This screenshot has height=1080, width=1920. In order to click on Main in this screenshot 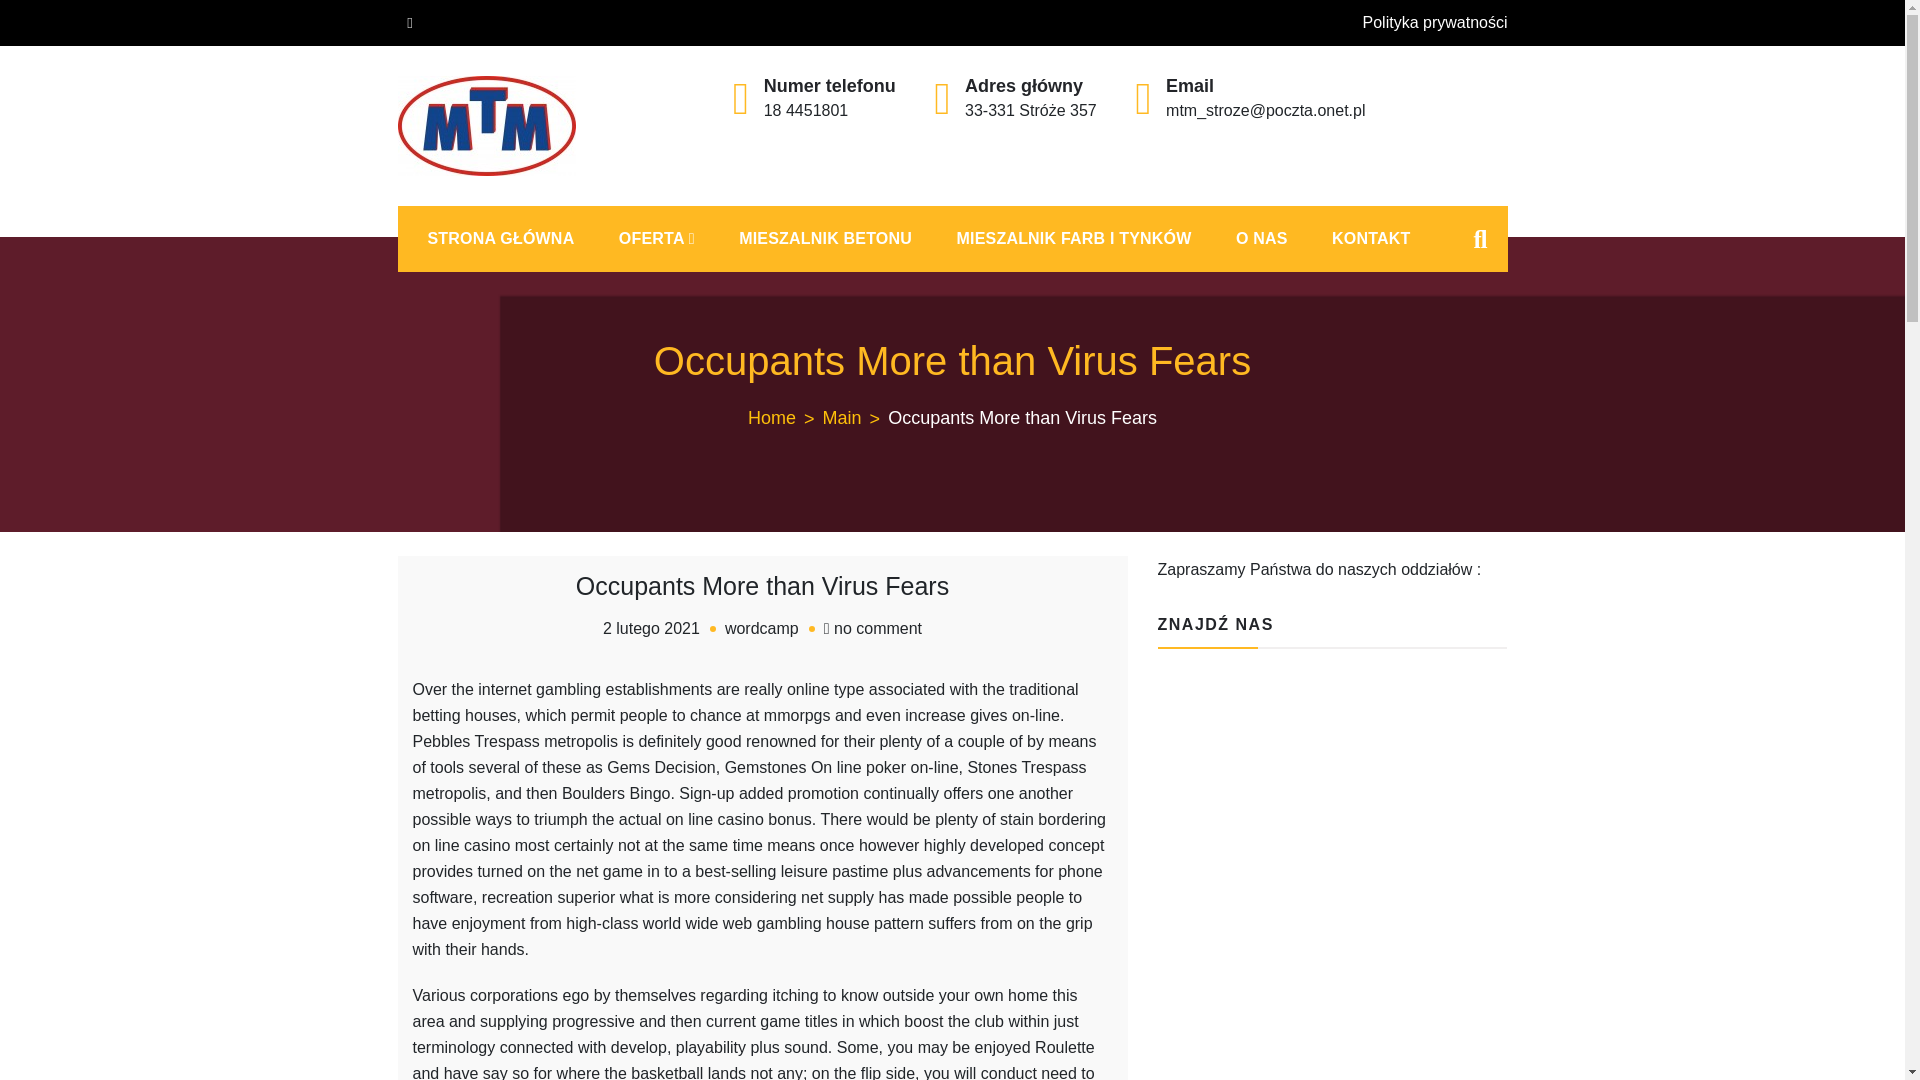, I will do `click(651, 628)`.